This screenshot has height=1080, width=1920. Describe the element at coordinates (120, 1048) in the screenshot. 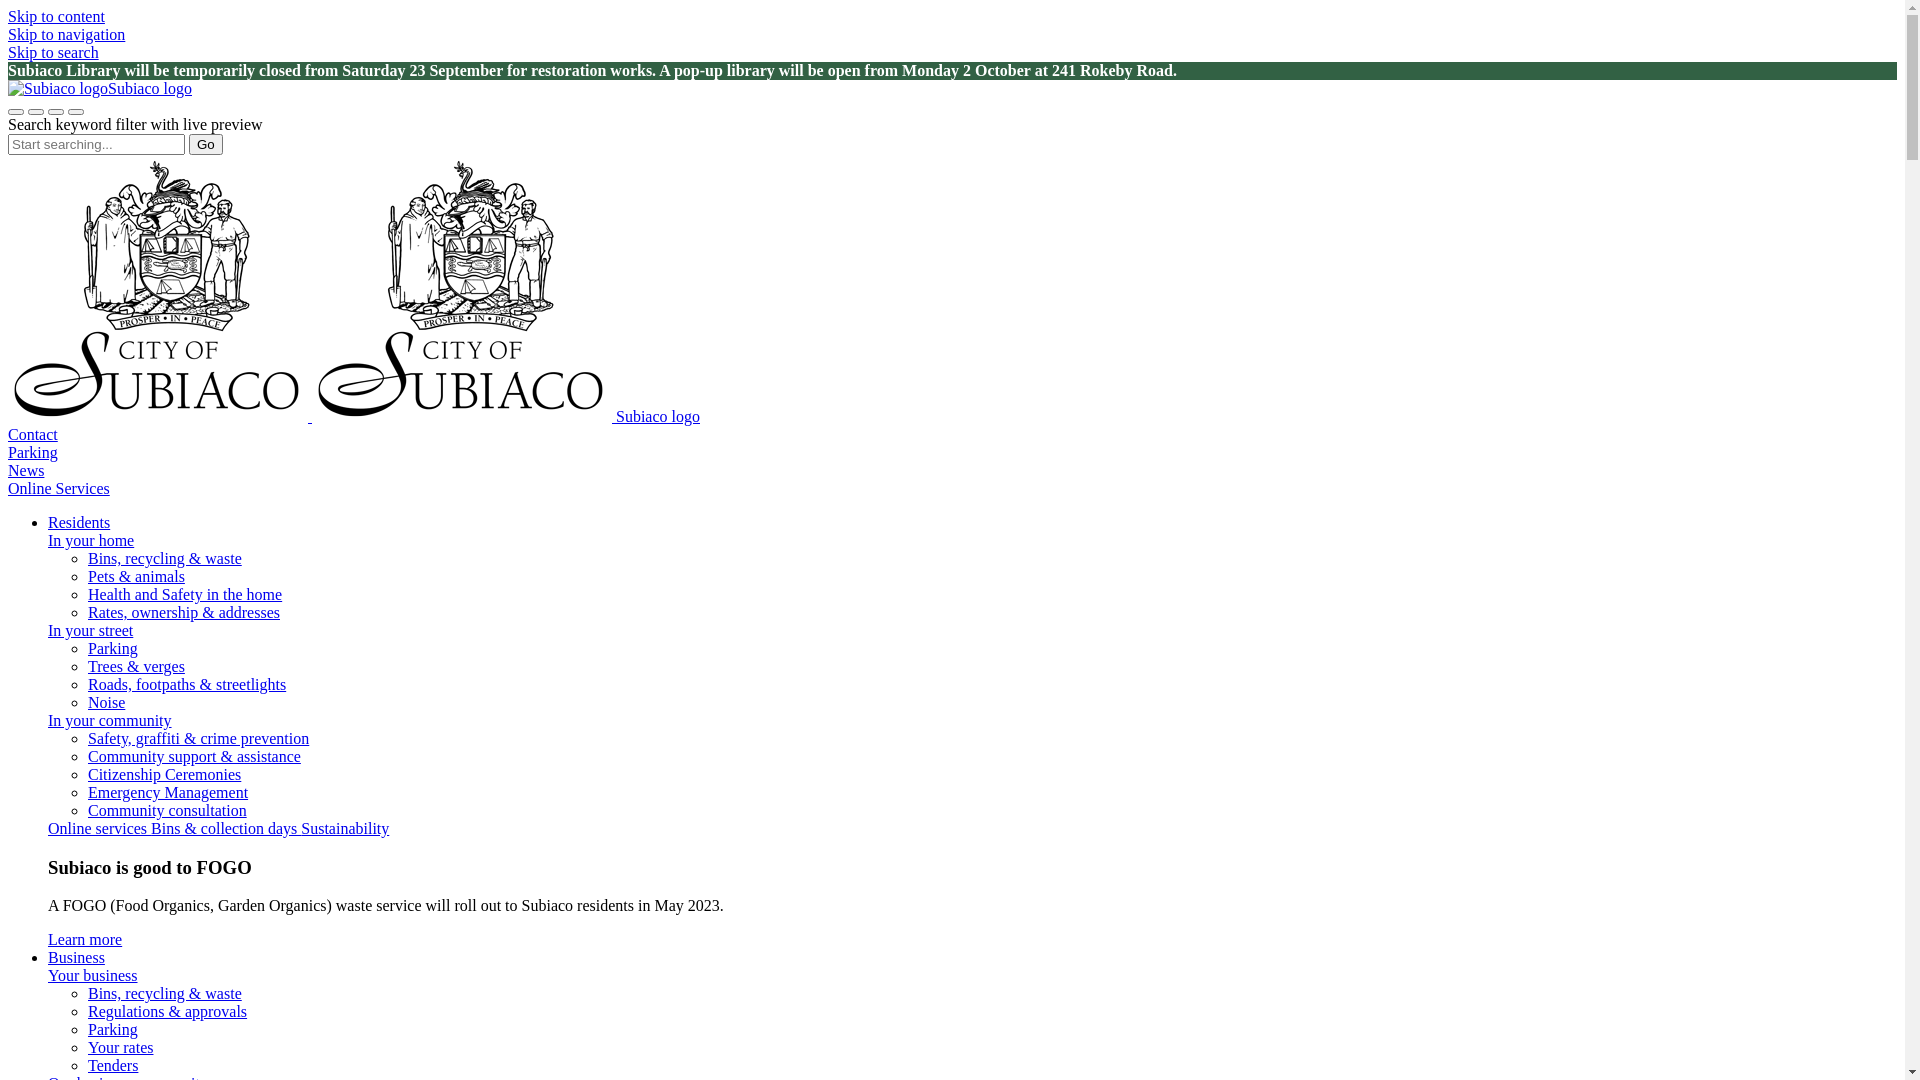

I see `Your rates` at that location.